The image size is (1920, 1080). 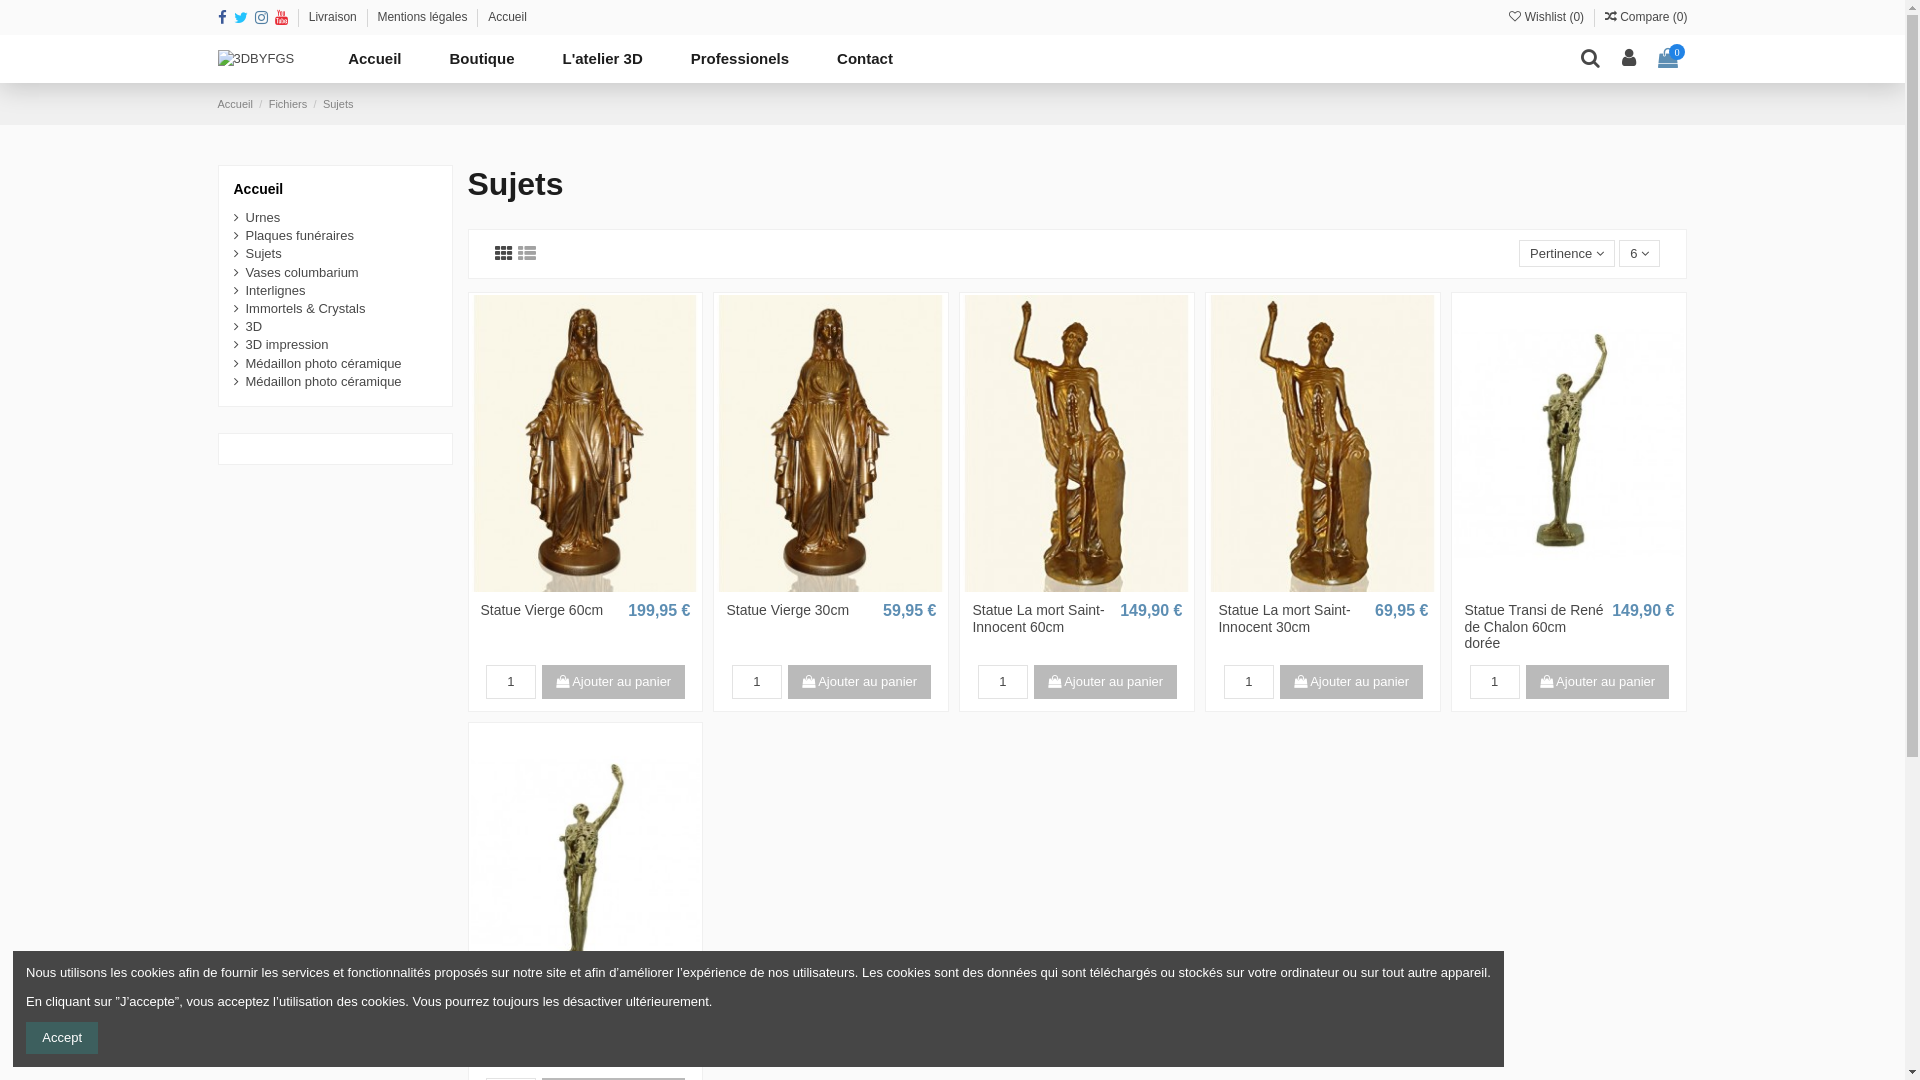 What do you see at coordinates (542, 610) in the screenshot?
I see `Statue Vierge 60cm` at bounding box center [542, 610].